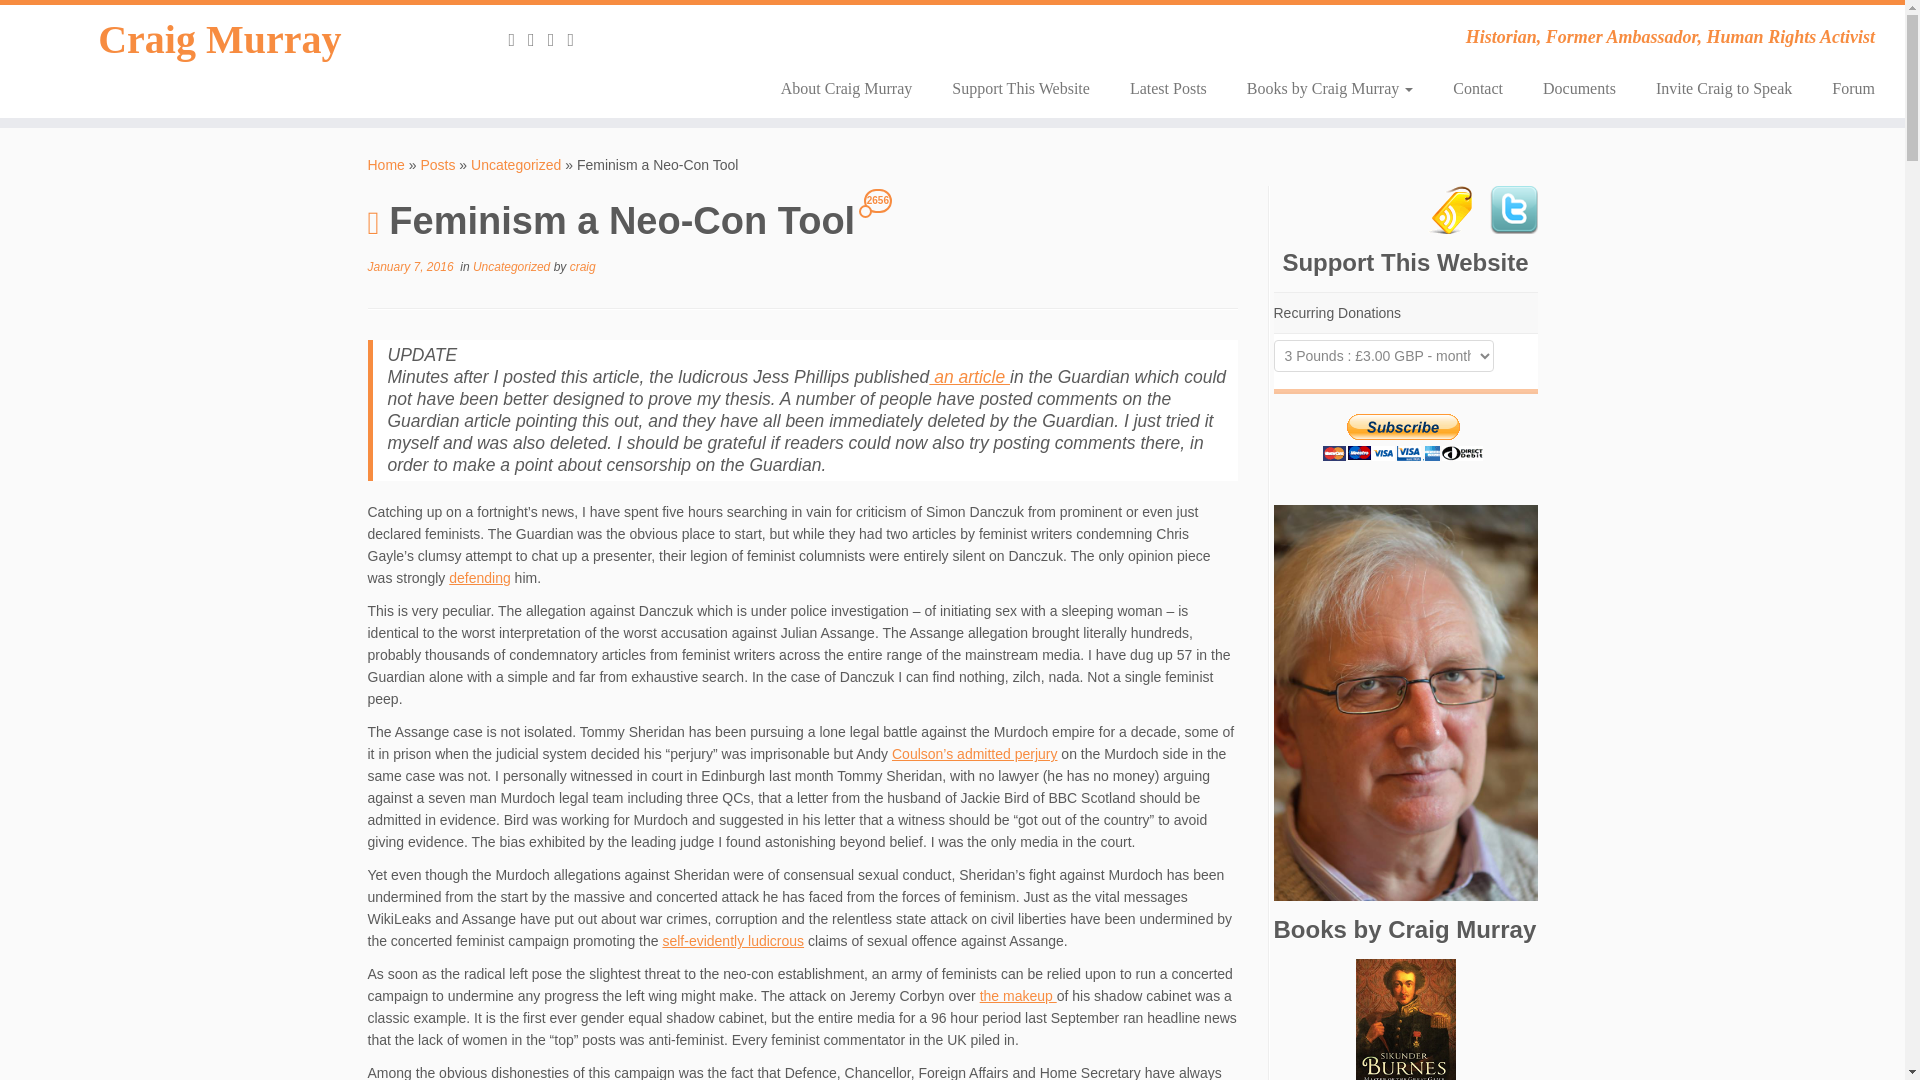  Describe the element at coordinates (513, 267) in the screenshot. I see `Uncategorized` at that location.